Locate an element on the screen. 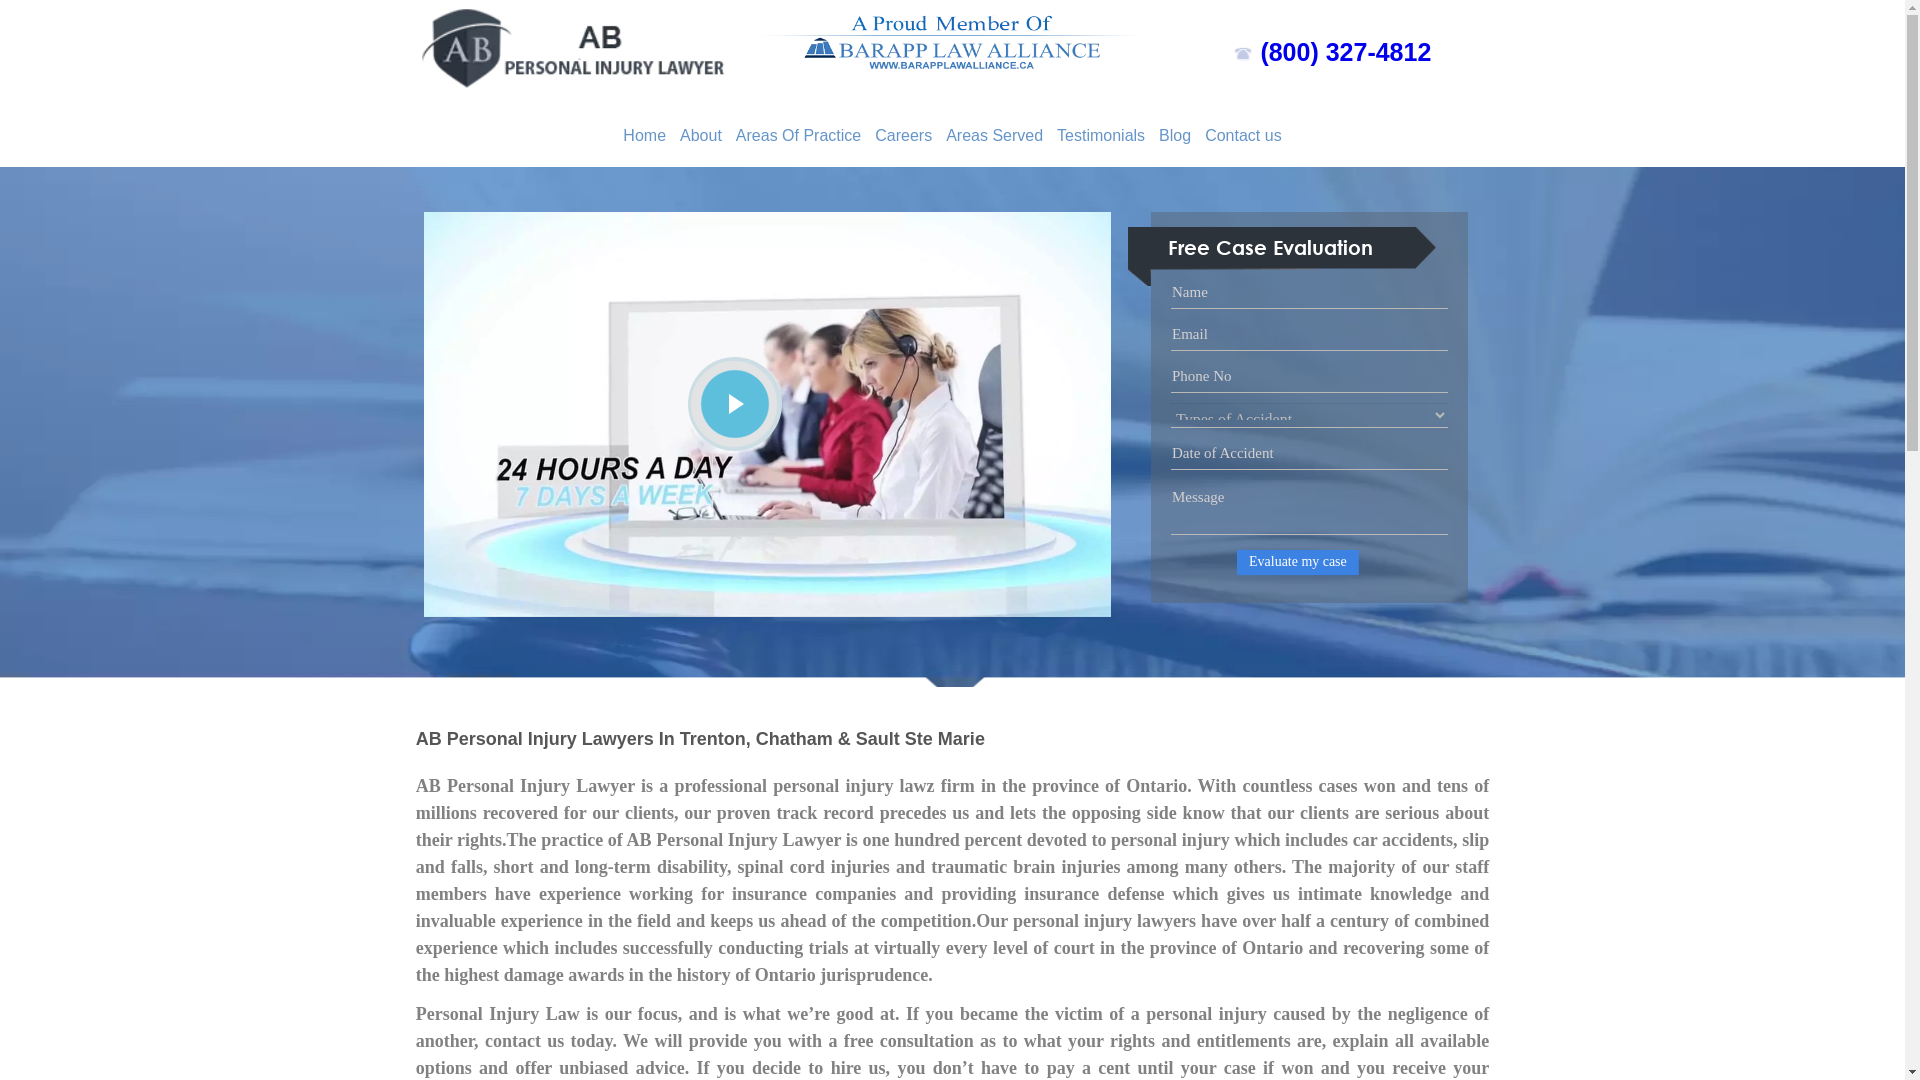 This screenshot has width=1920, height=1080. Contact us is located at coordinates (1243, 136).